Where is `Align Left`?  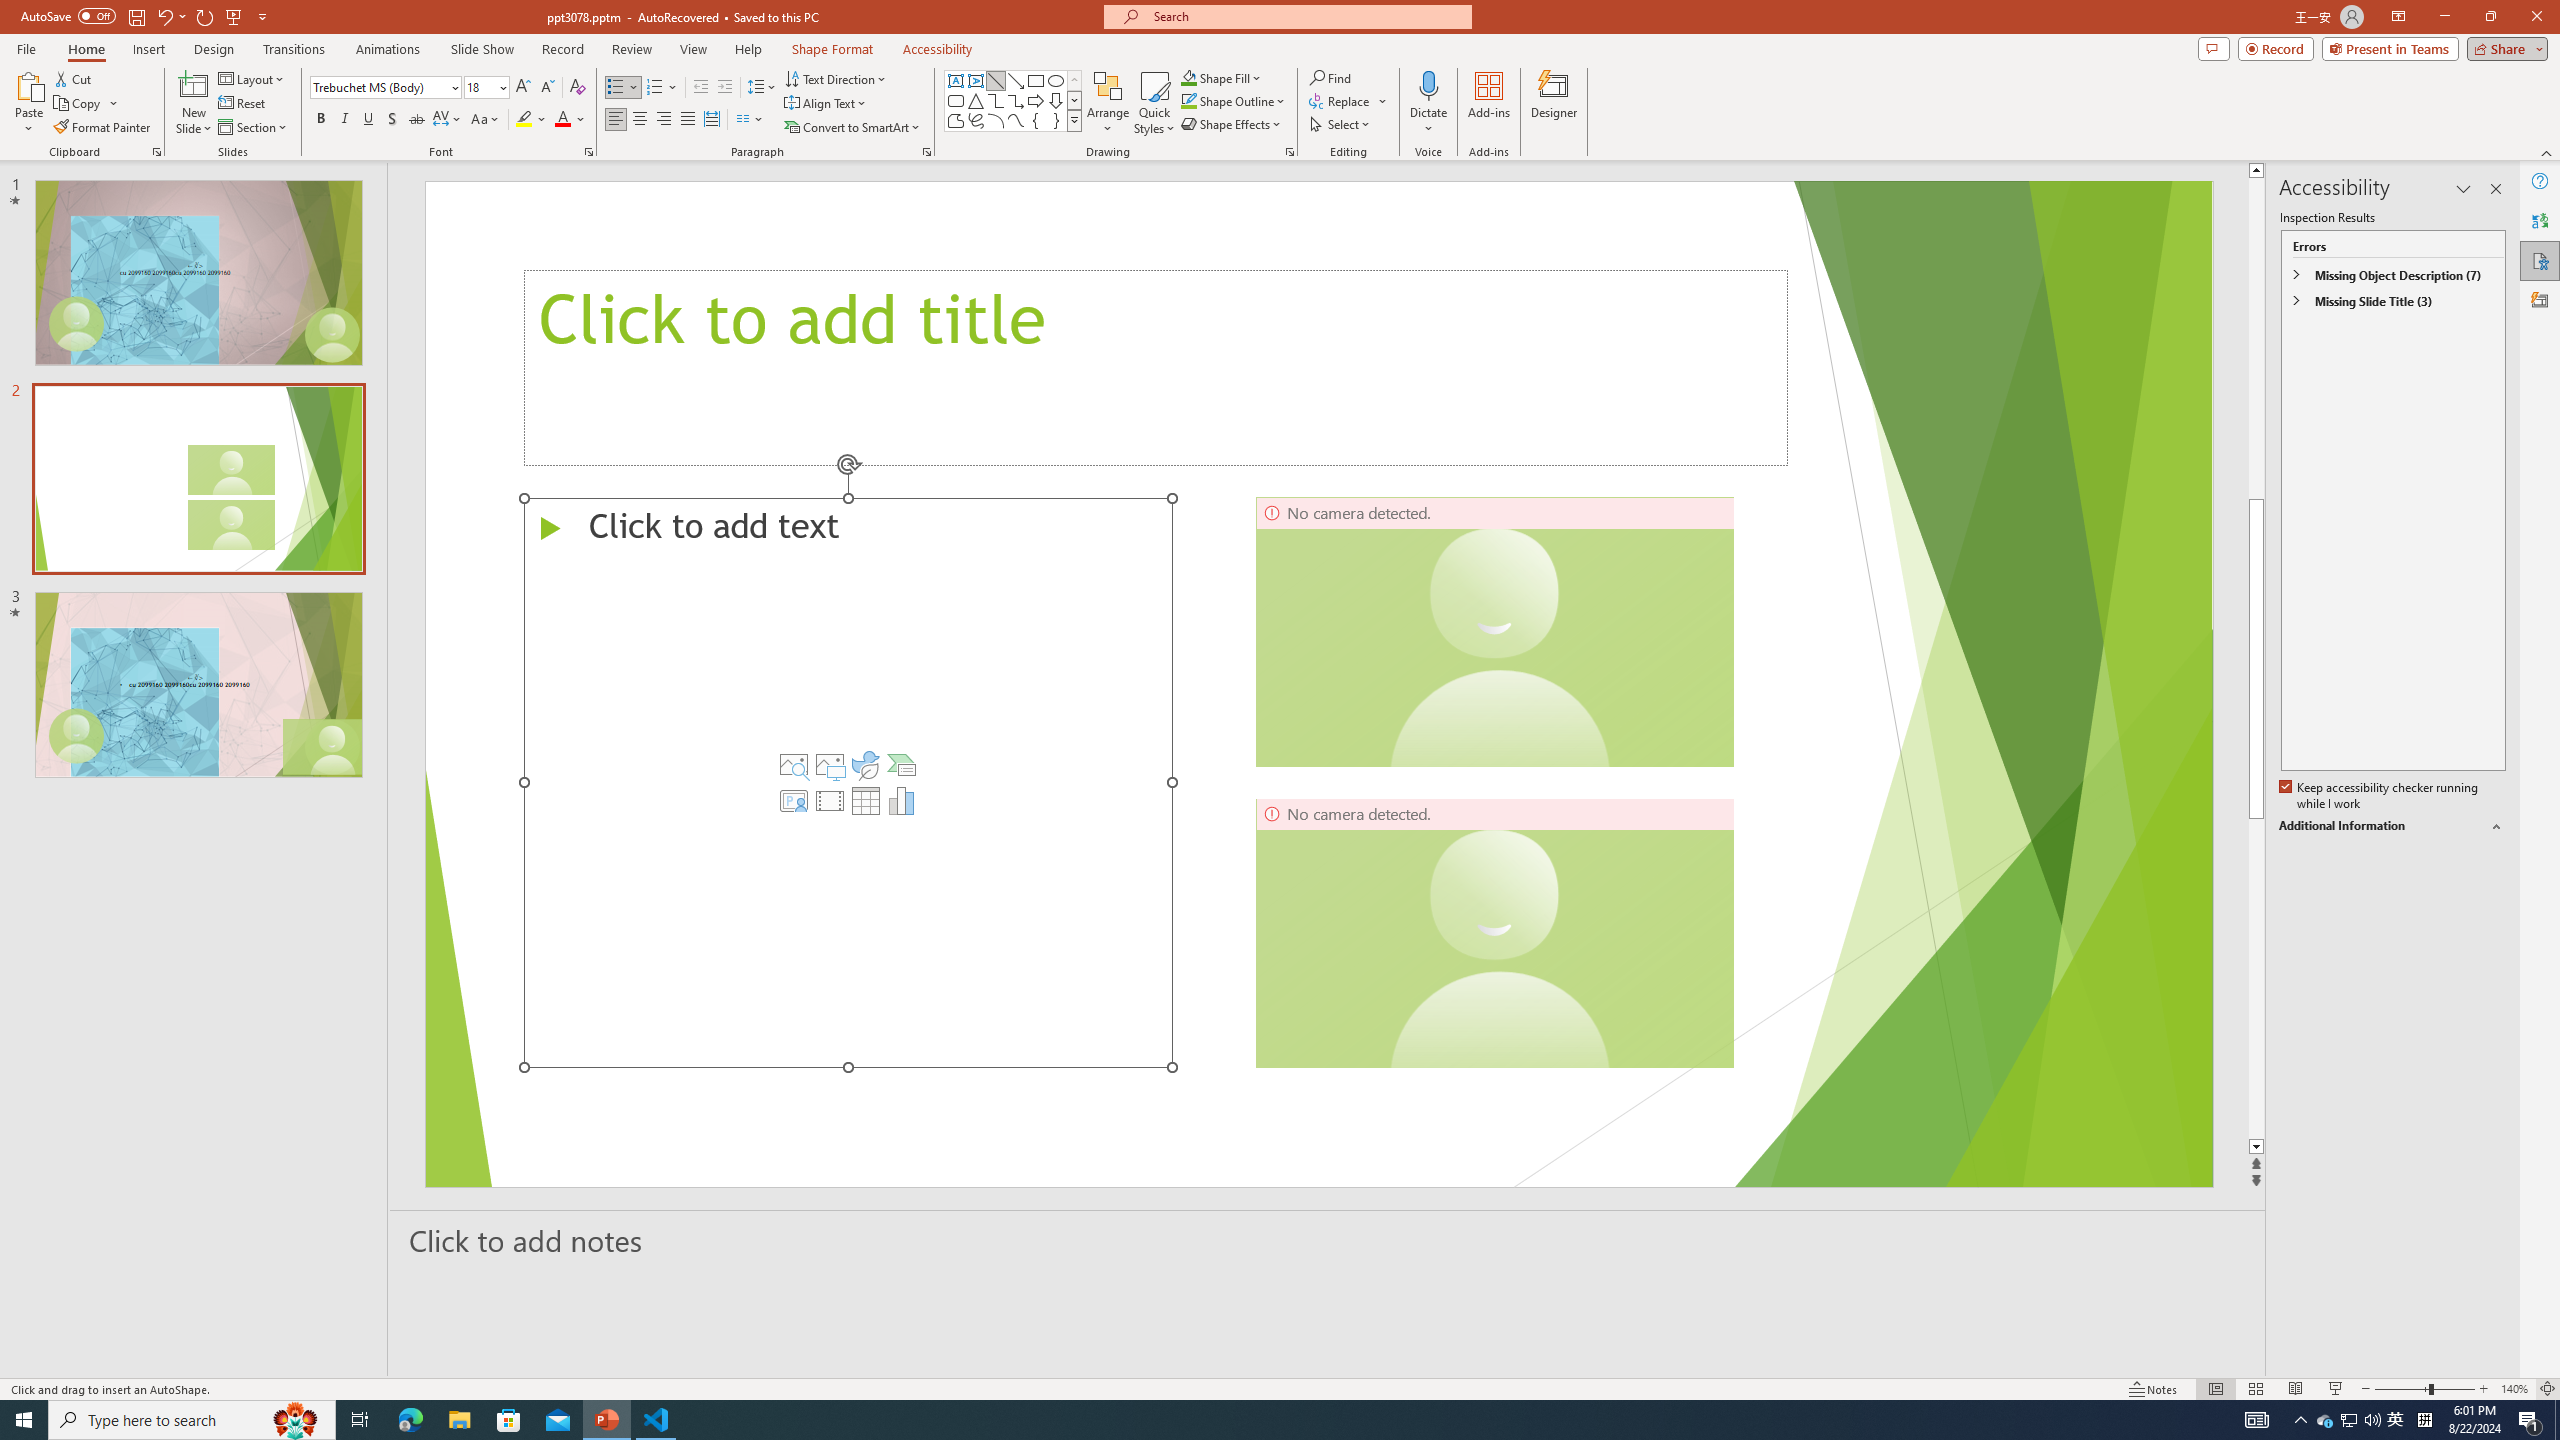 Align Left is located at coordinates (616, 120).